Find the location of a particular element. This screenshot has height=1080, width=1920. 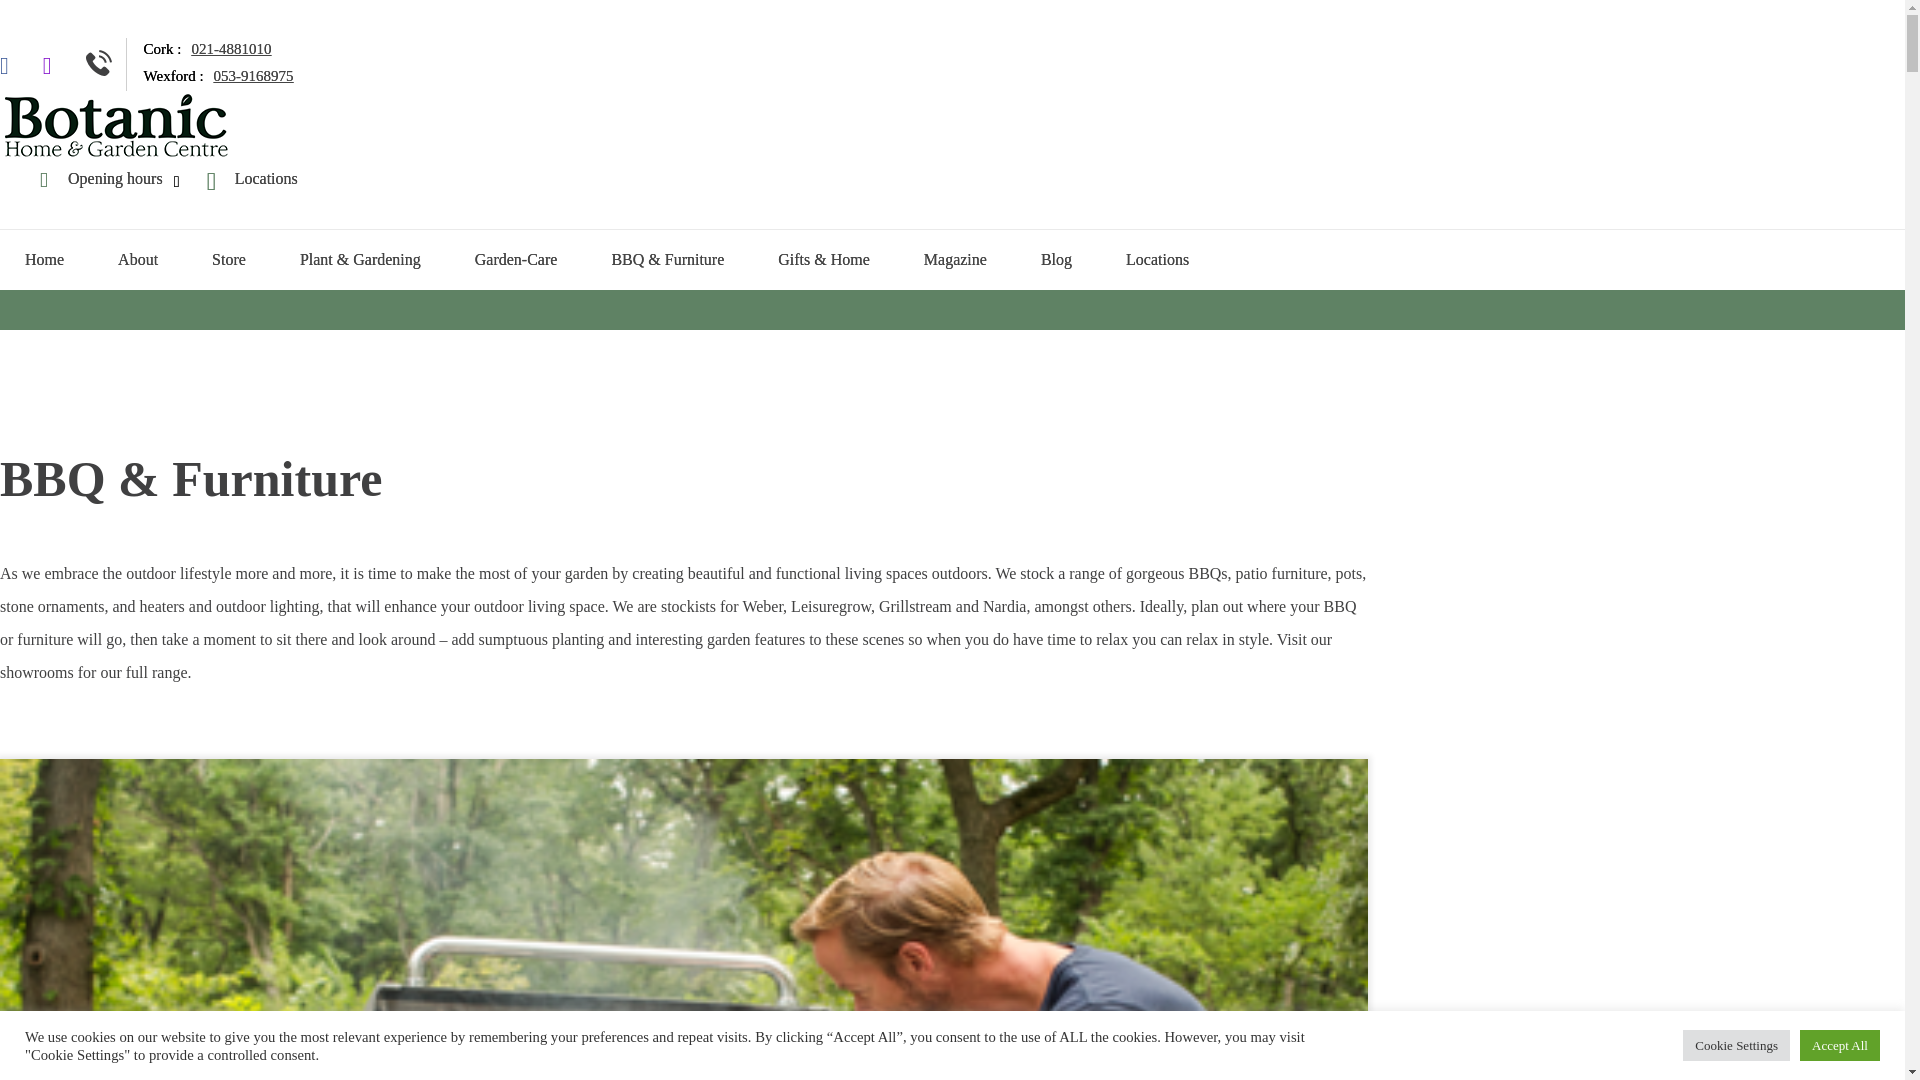

053-9168975 is located at coordinates (253, 76).